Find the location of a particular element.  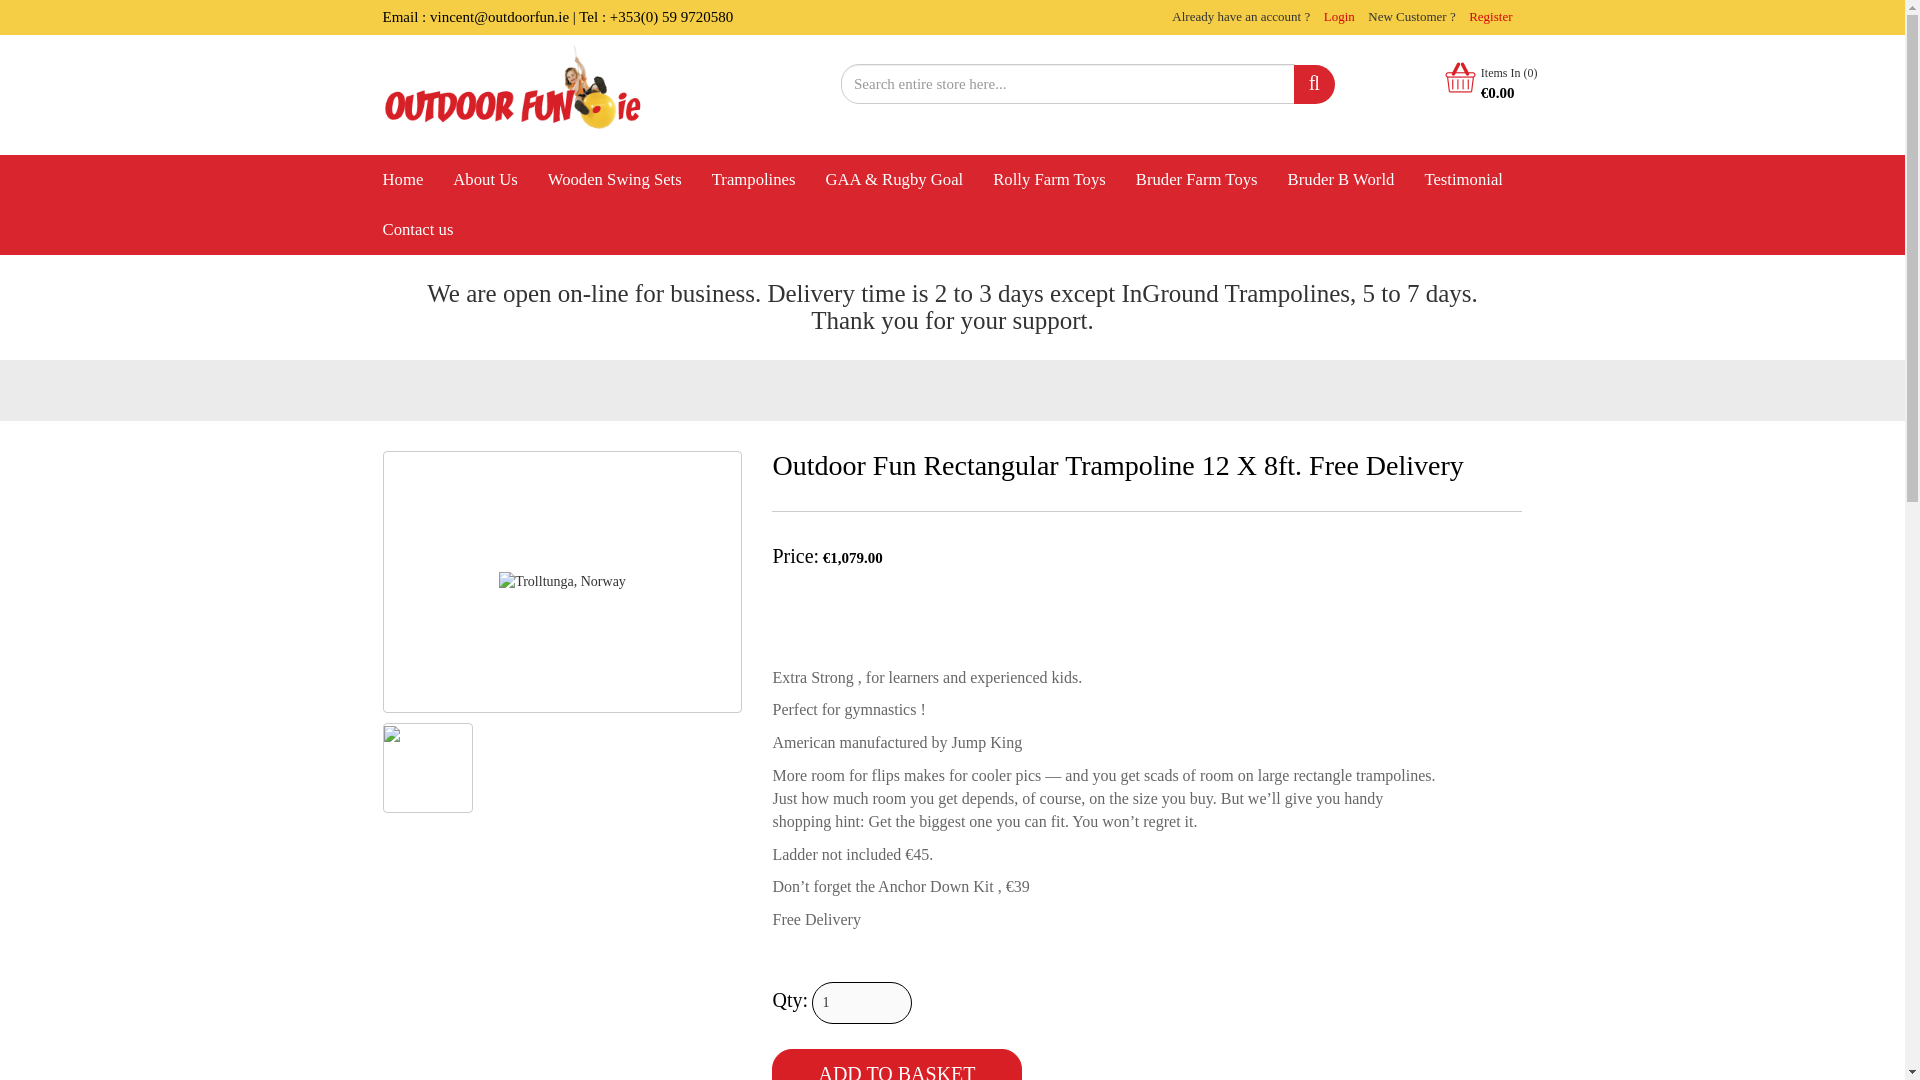

Home is located at coordinates (404, 180).